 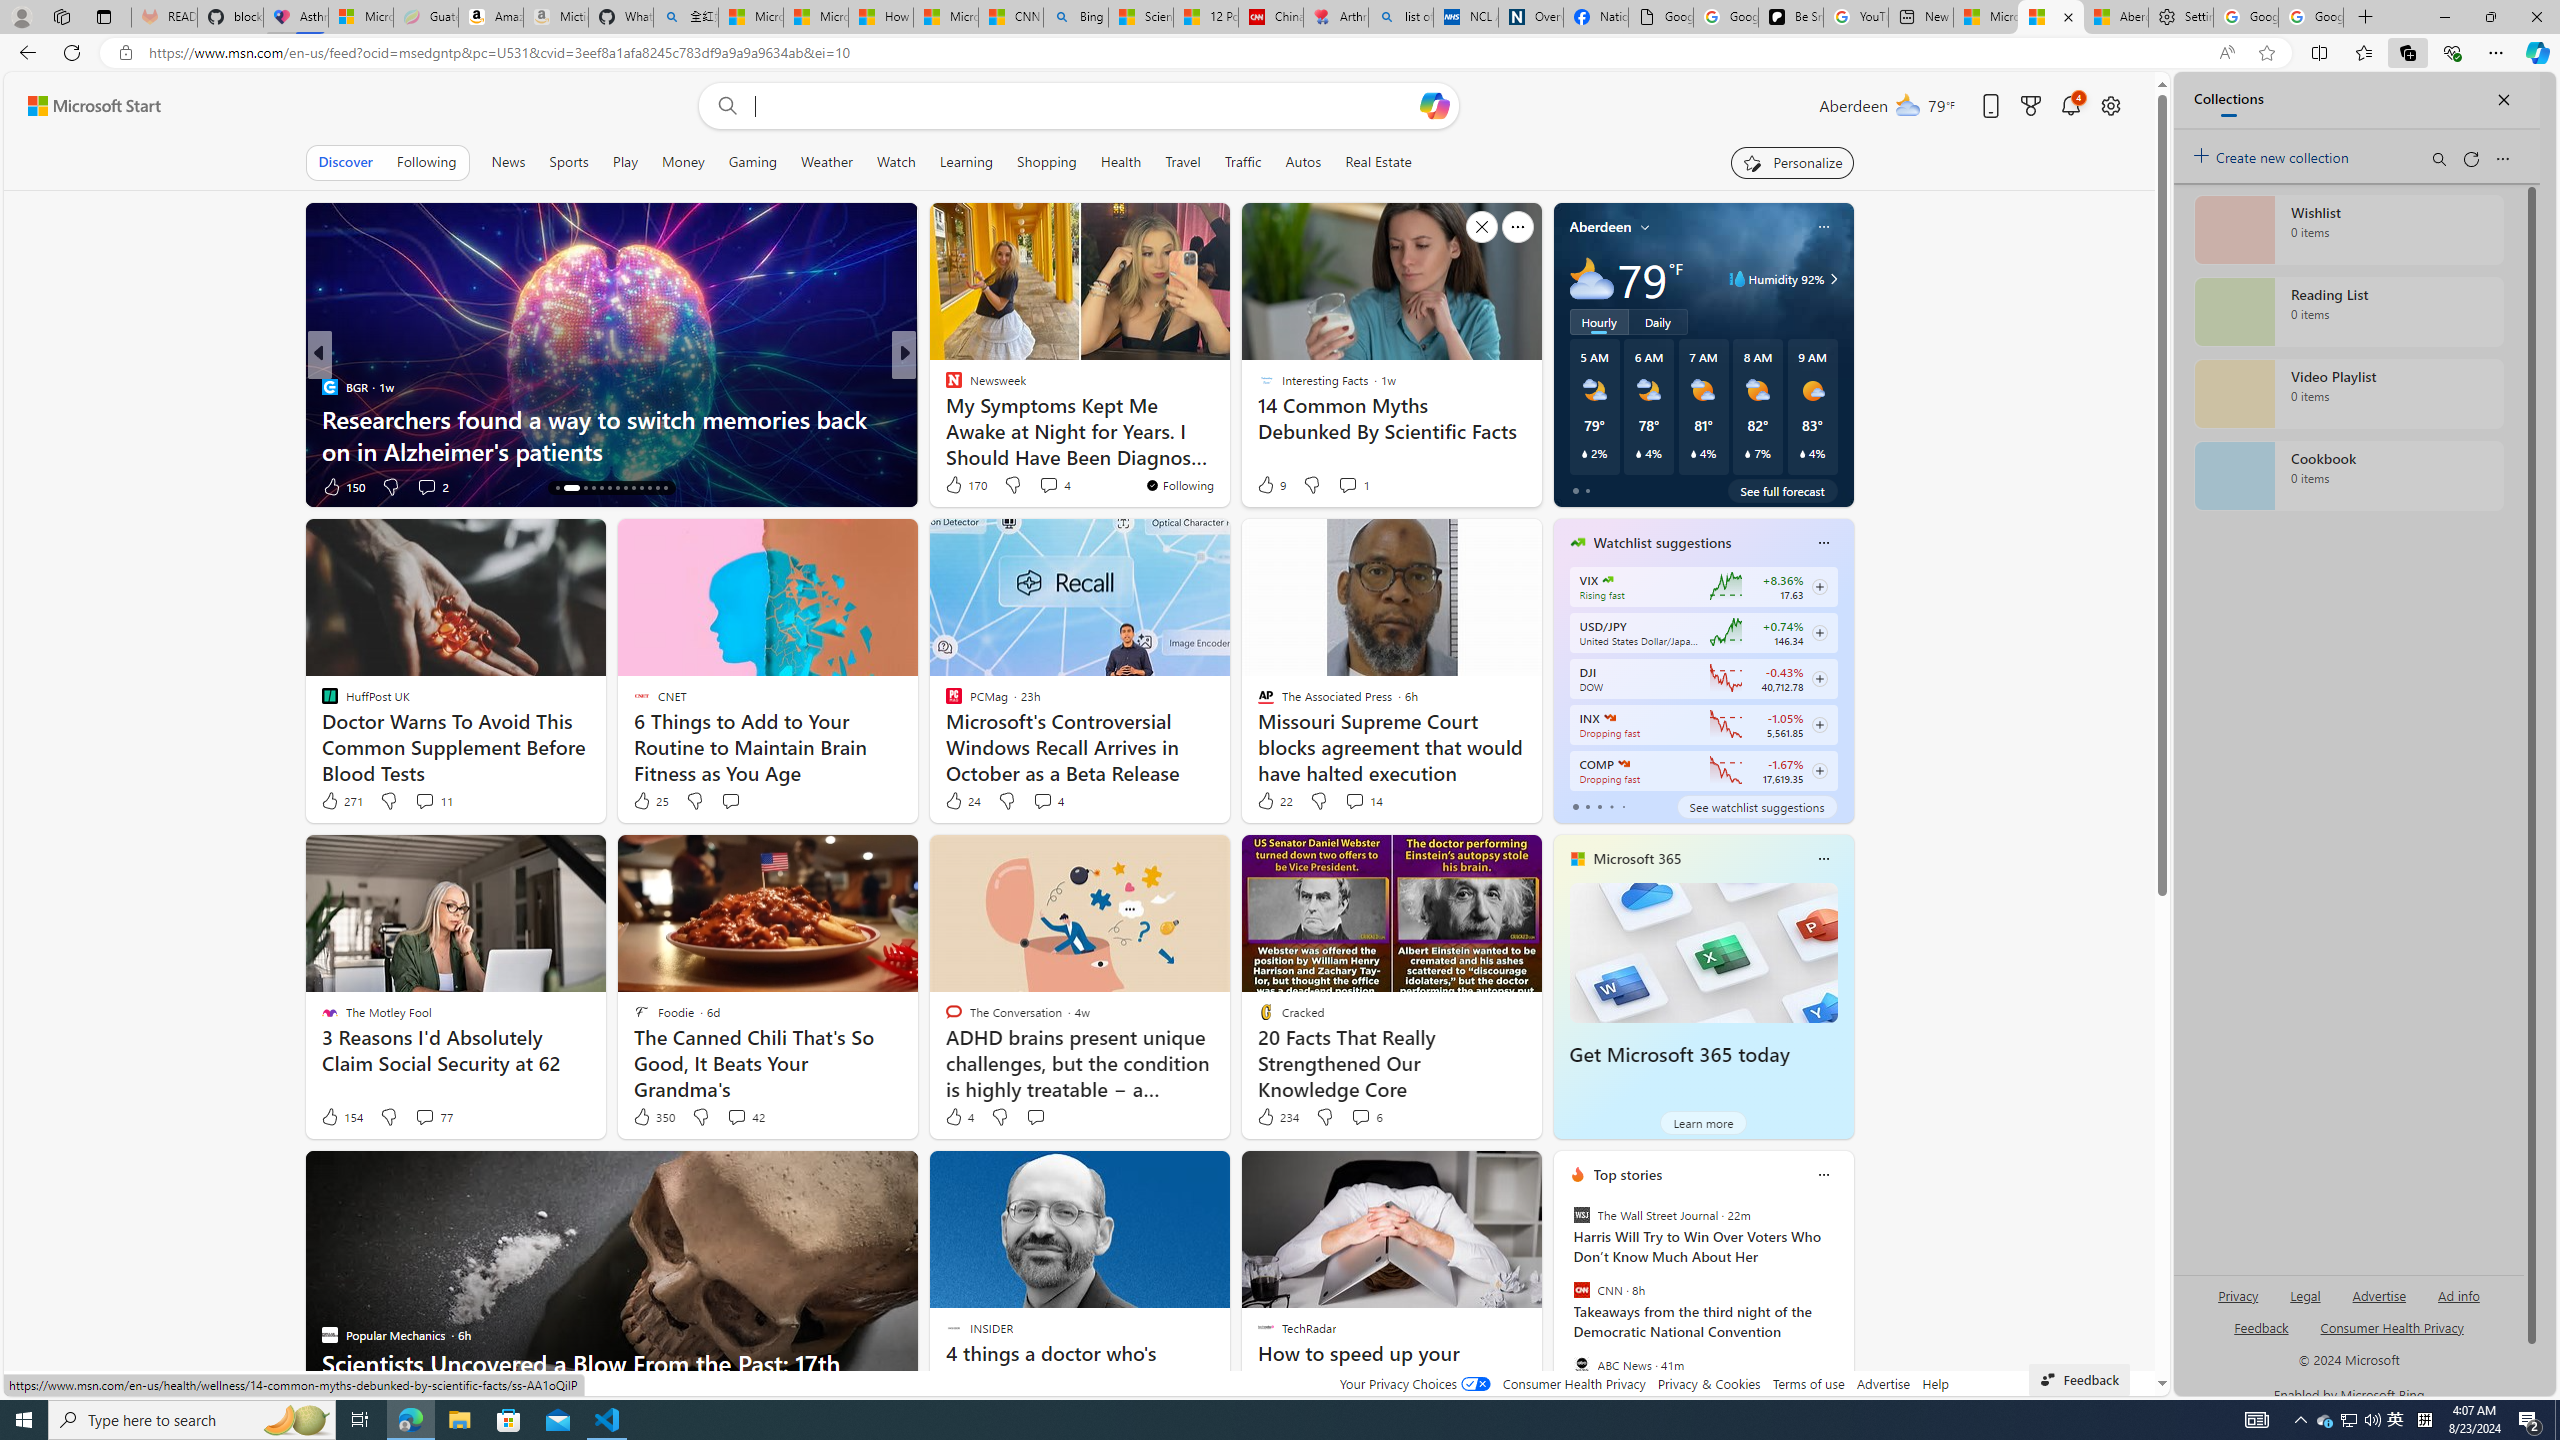 I want to click on Mostly cloudy, so click(x=1590, y=278).